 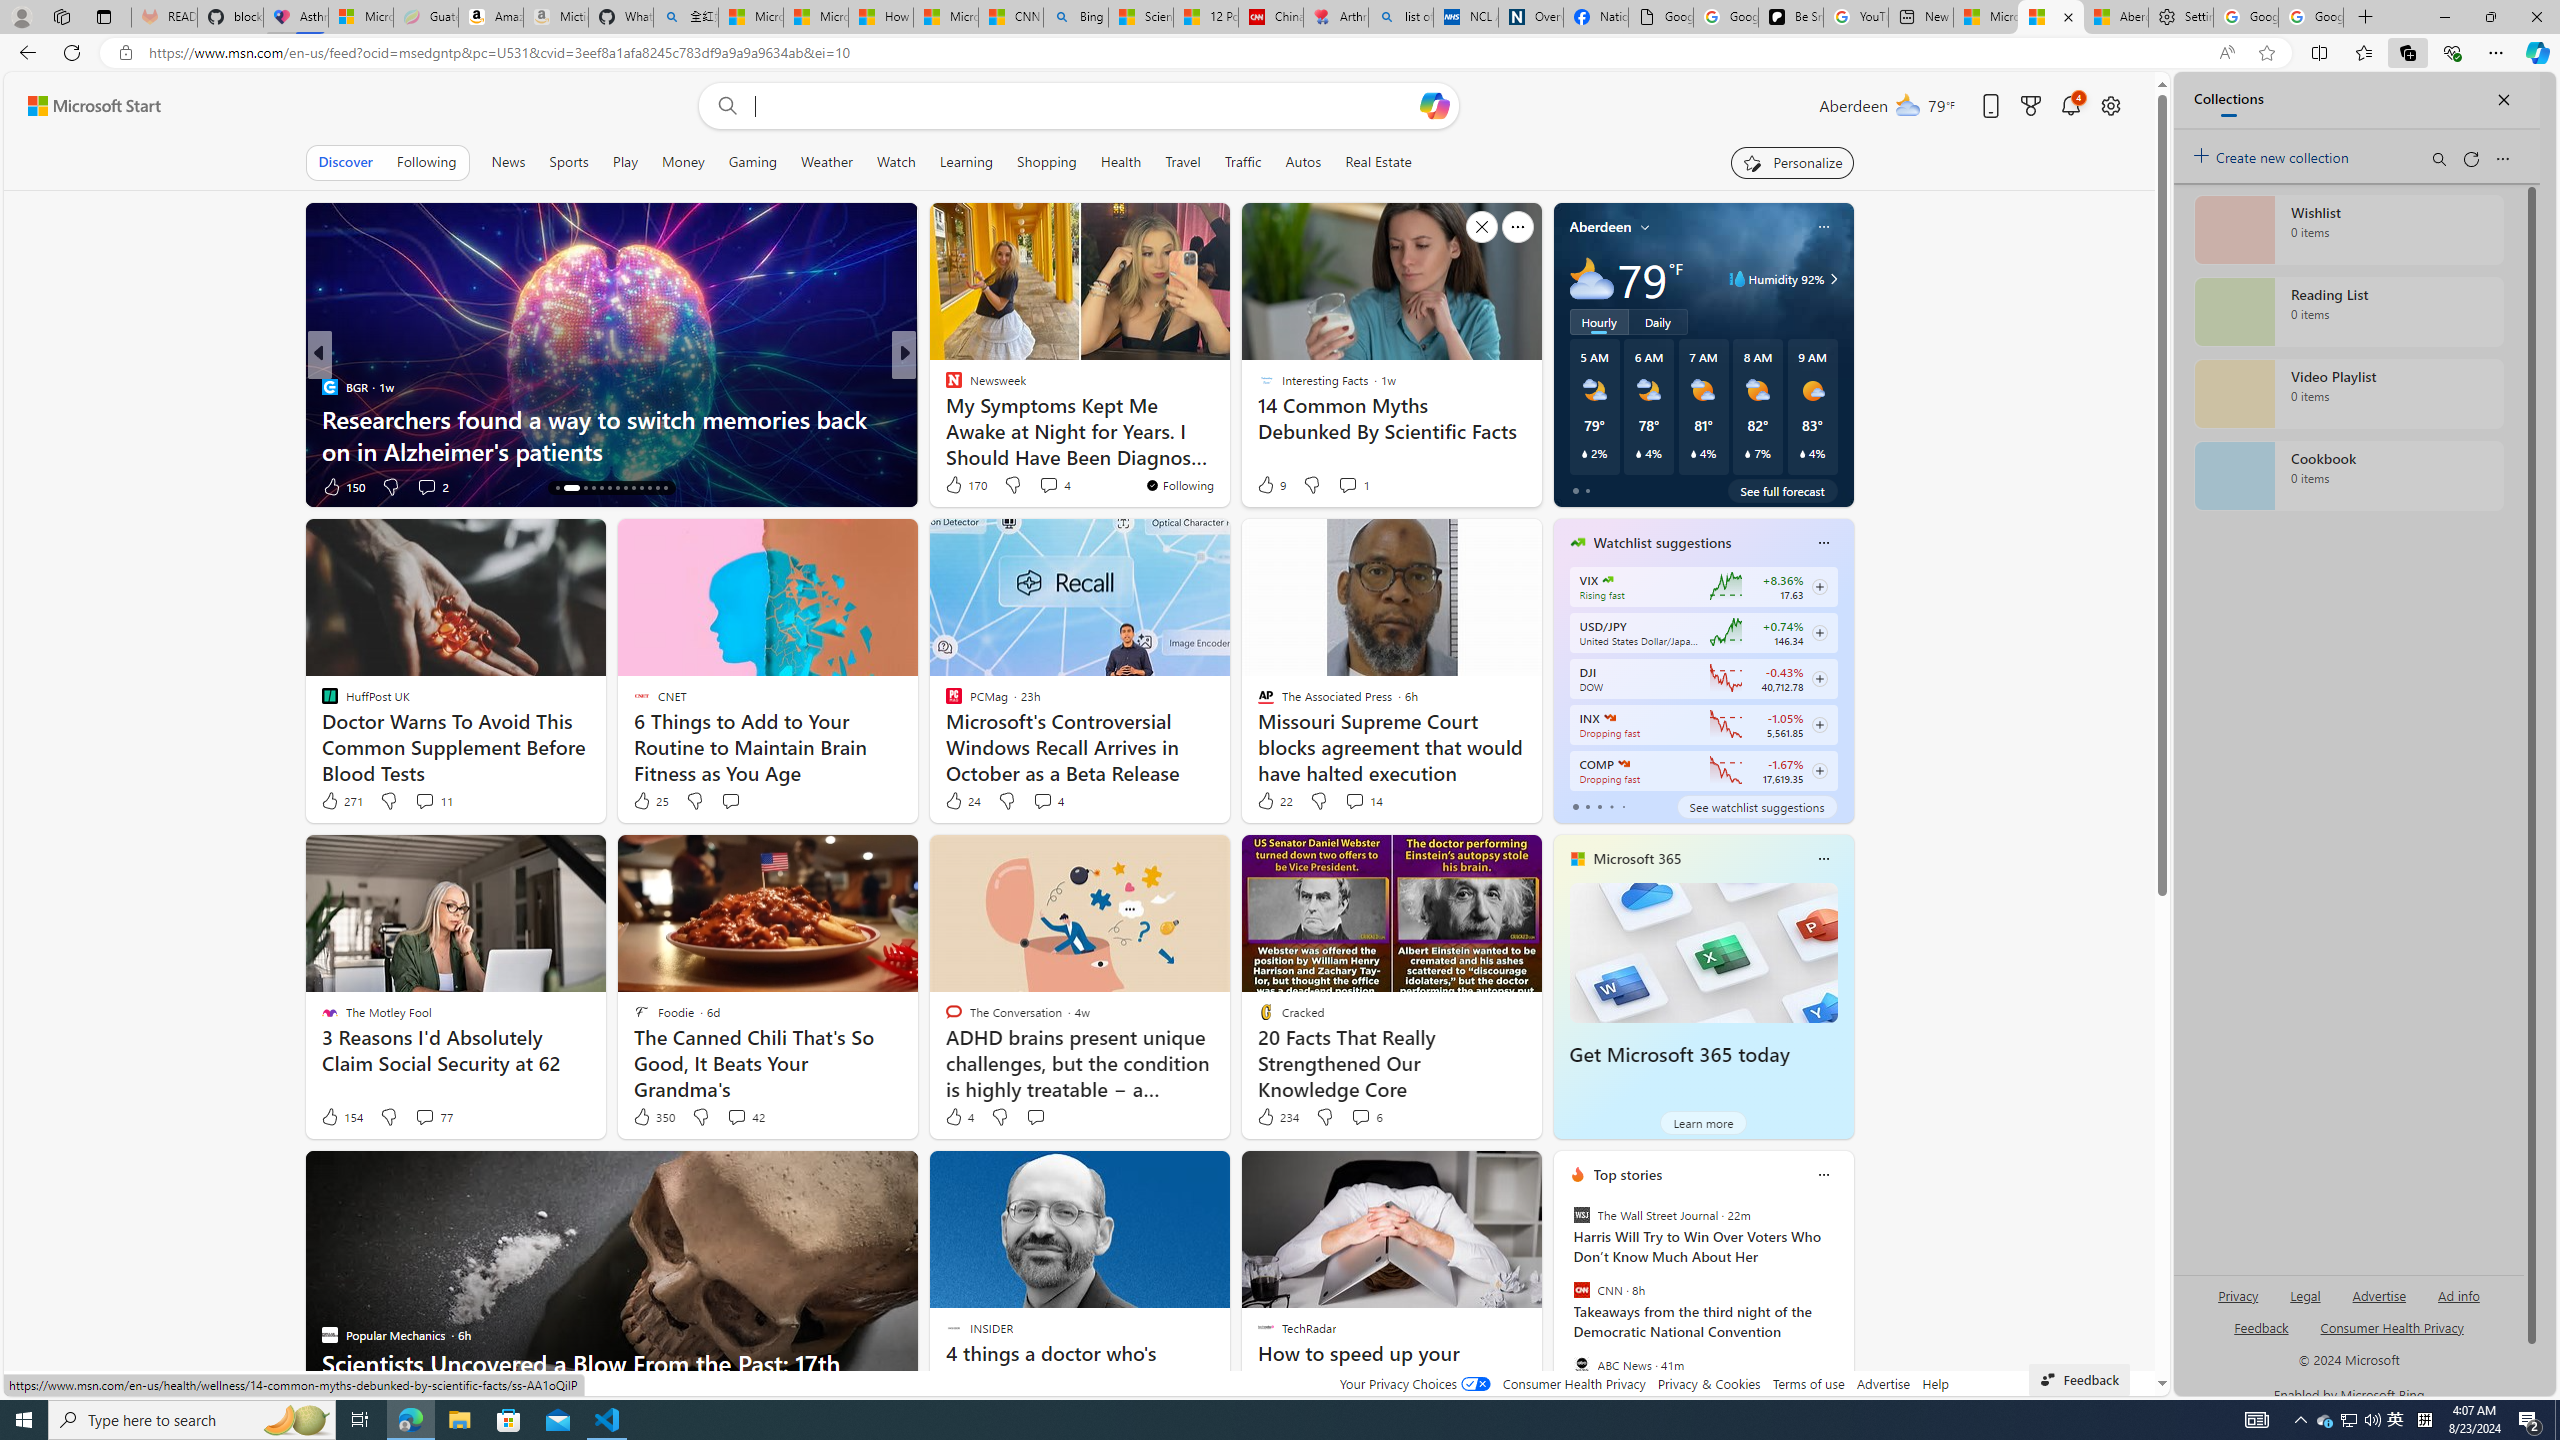 I want to click on Mostly cloudy, so click(x=1590, y=278).